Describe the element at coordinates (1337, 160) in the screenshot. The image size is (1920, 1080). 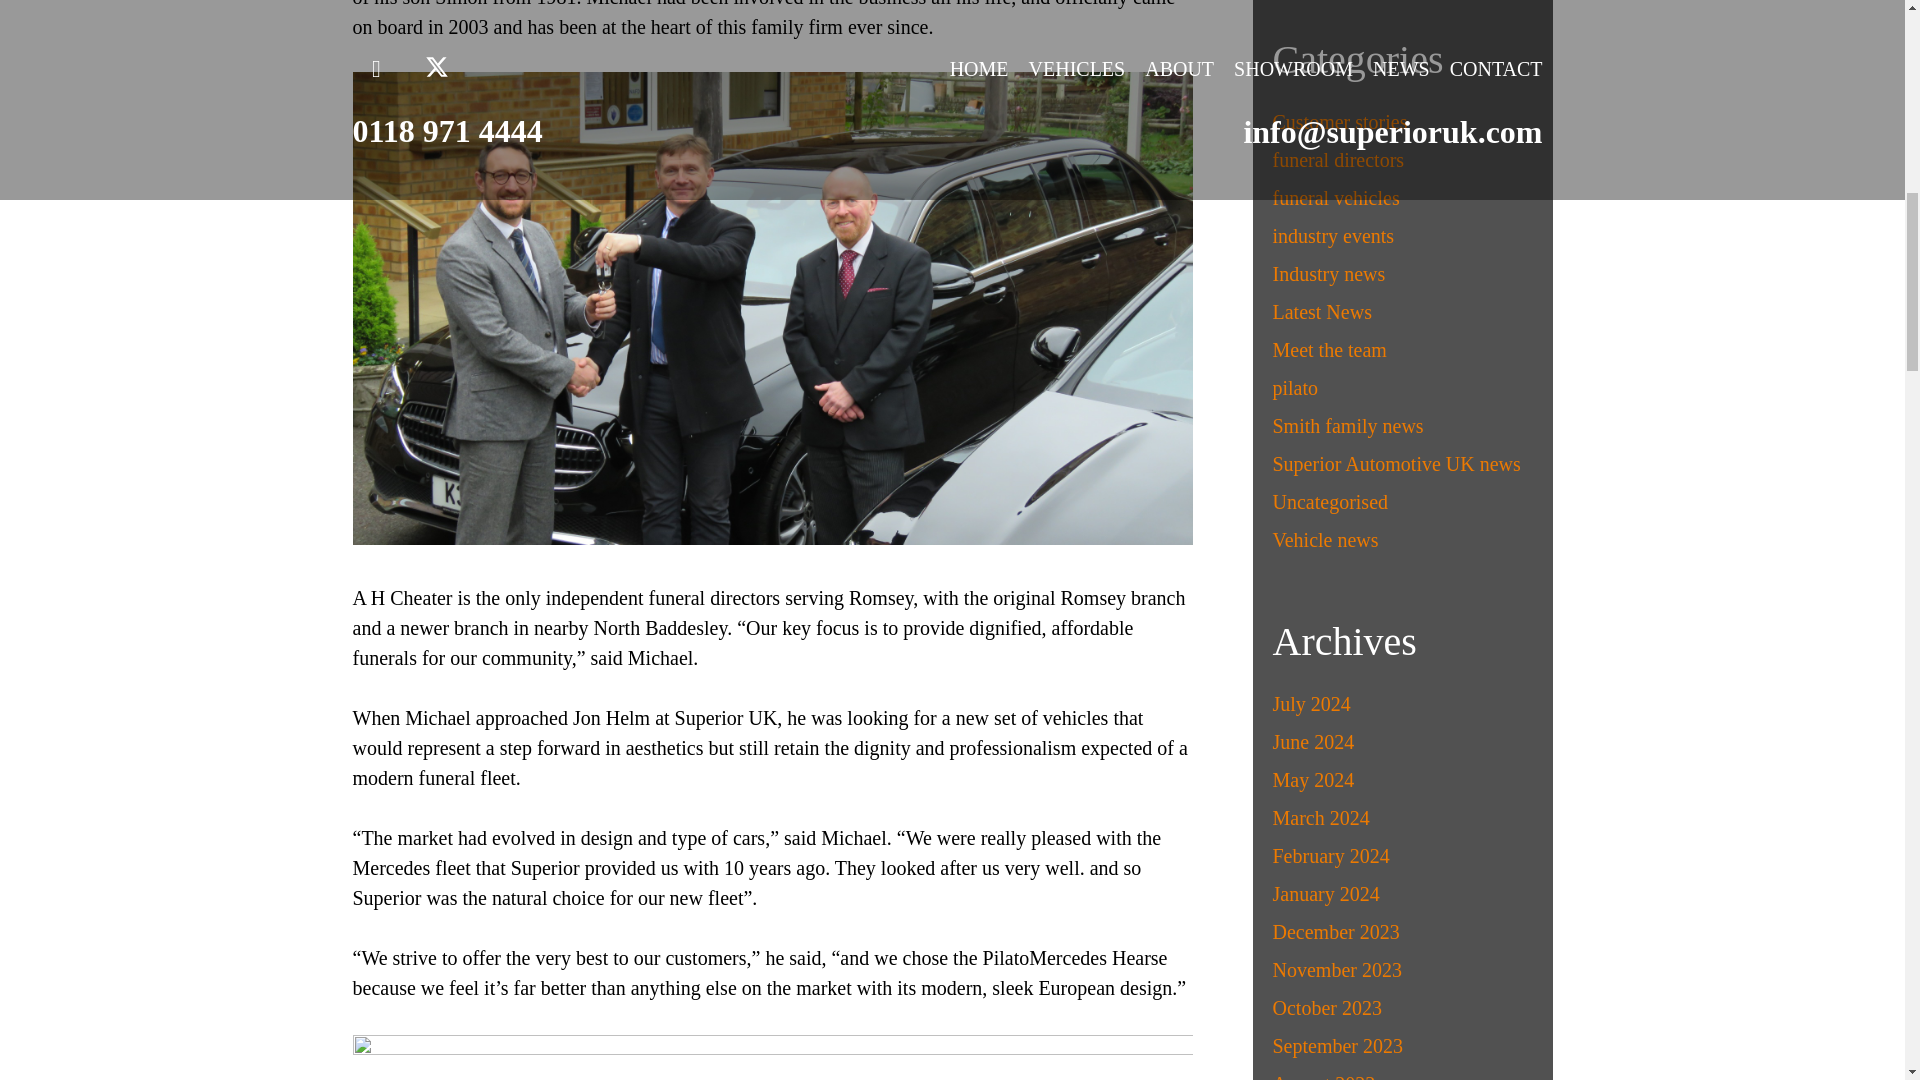
I see `funeral directors` at that location.